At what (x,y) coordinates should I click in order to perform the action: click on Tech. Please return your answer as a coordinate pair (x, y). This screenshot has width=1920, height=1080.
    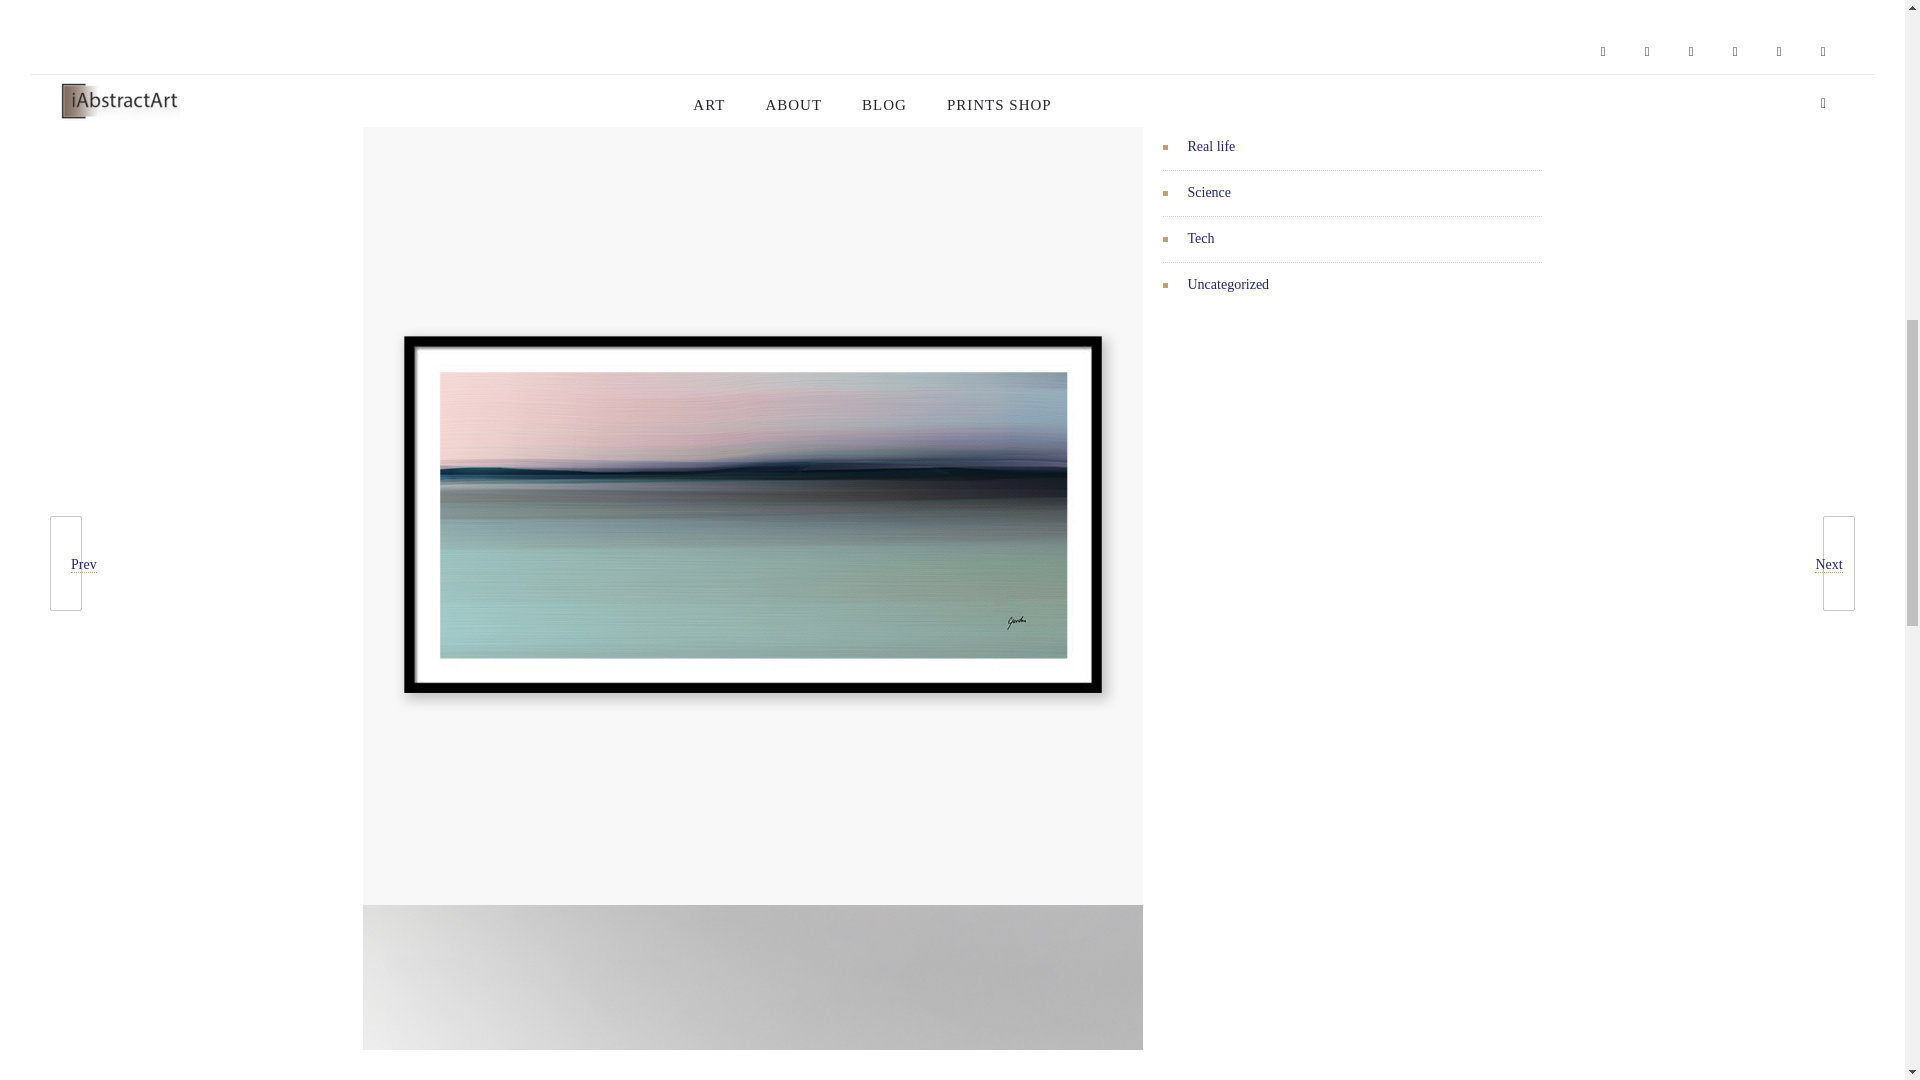
    Looking at the image, I should click on (1202, 238).